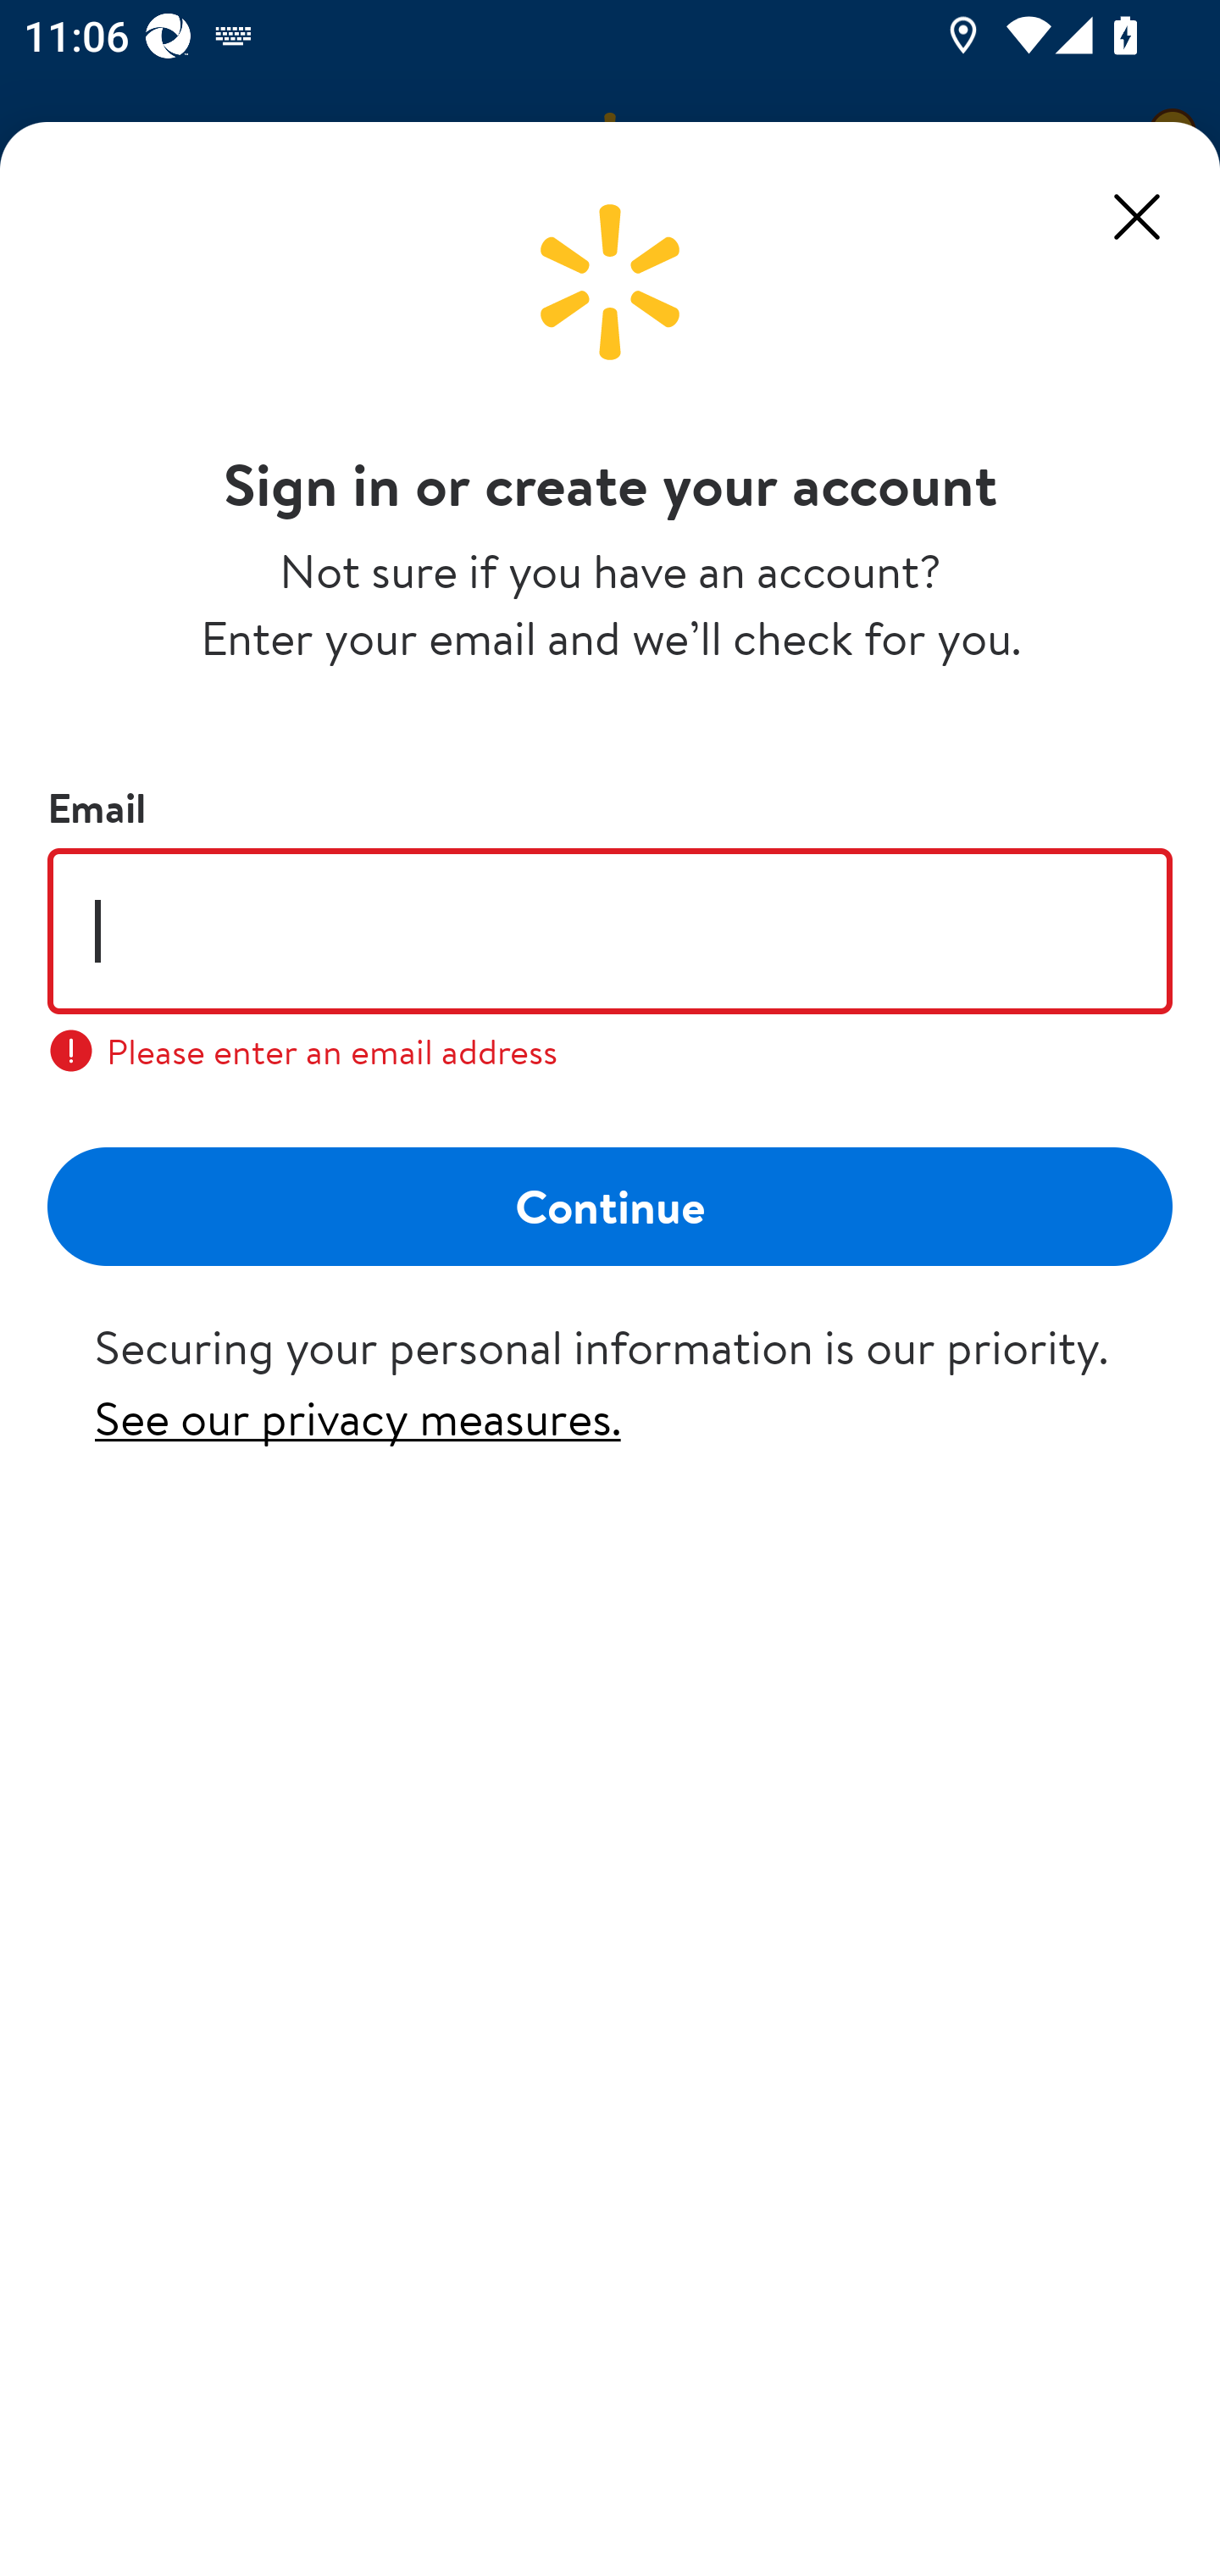 This screenshot has height=2576, width=1220. Describe the element at coordinates (610, 930) in the screenshot. I see `Email` at that location.